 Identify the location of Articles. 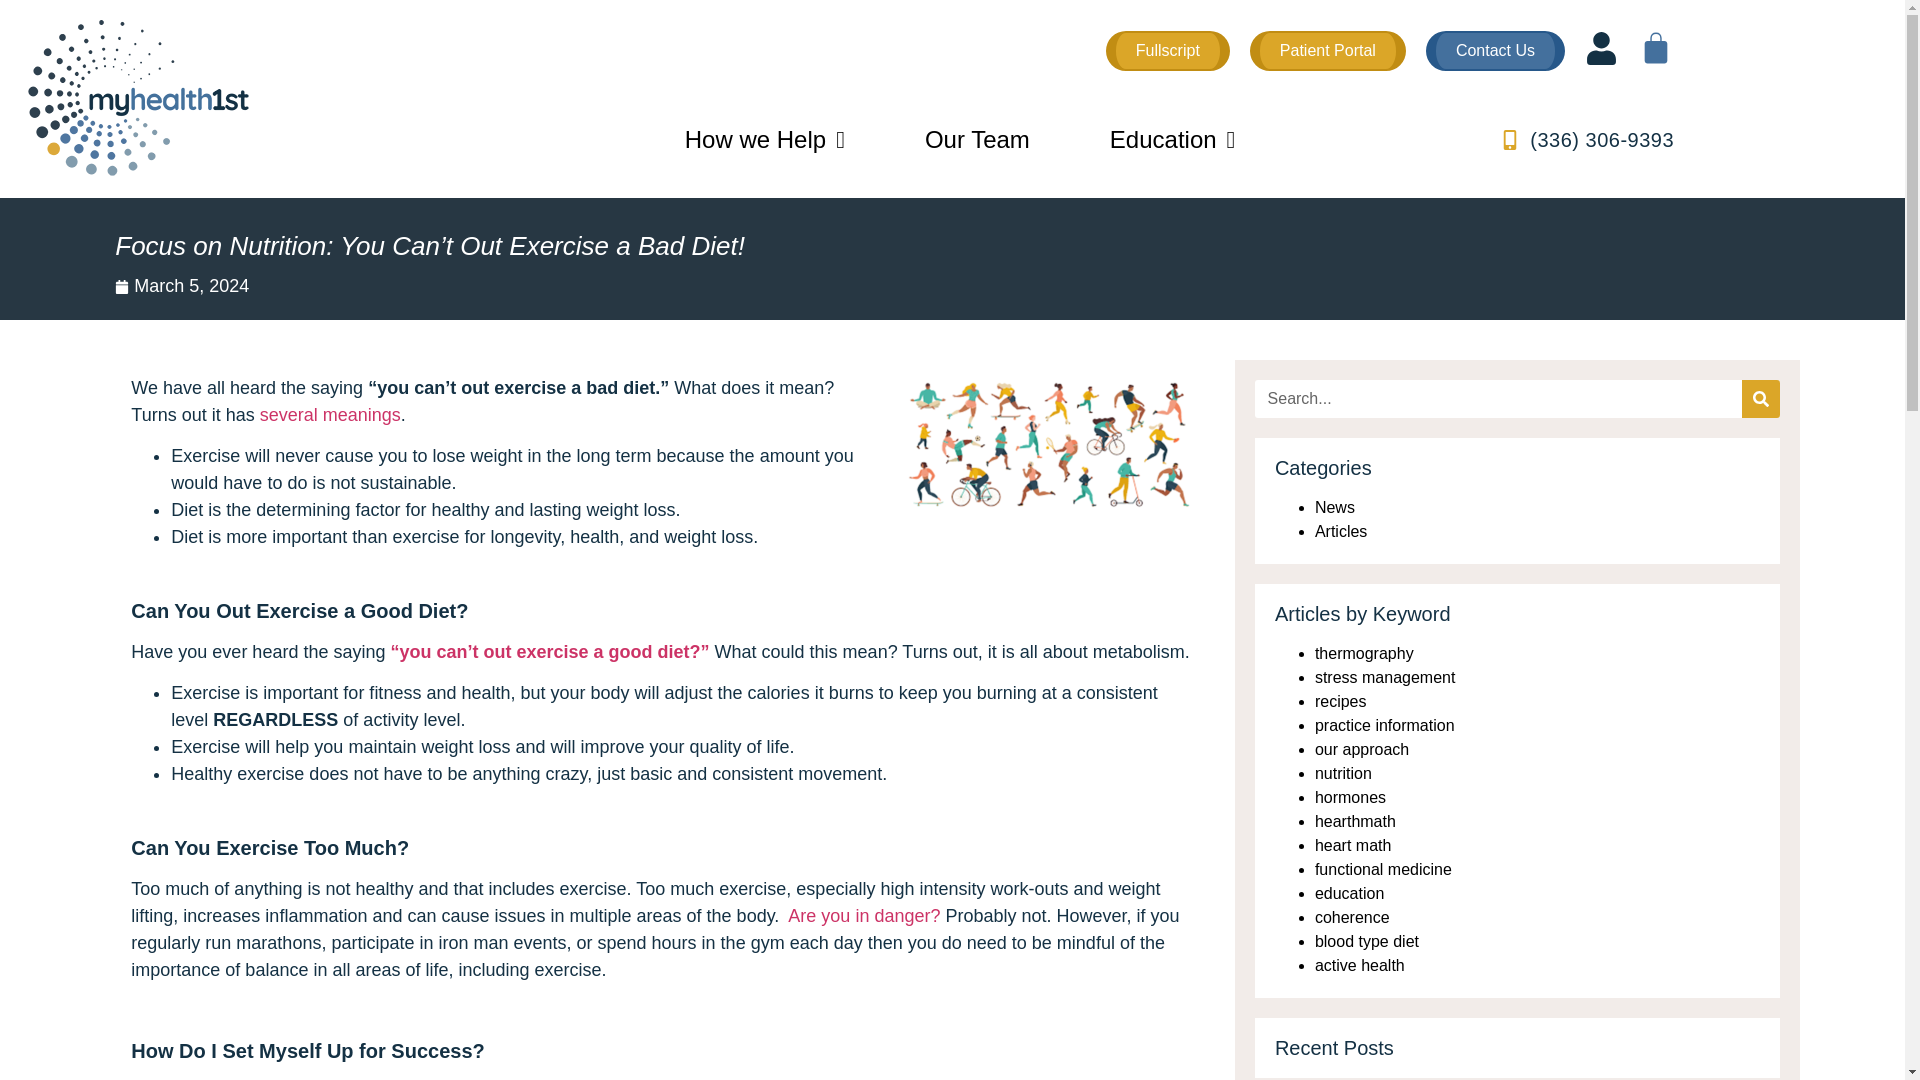
(1341, 531).